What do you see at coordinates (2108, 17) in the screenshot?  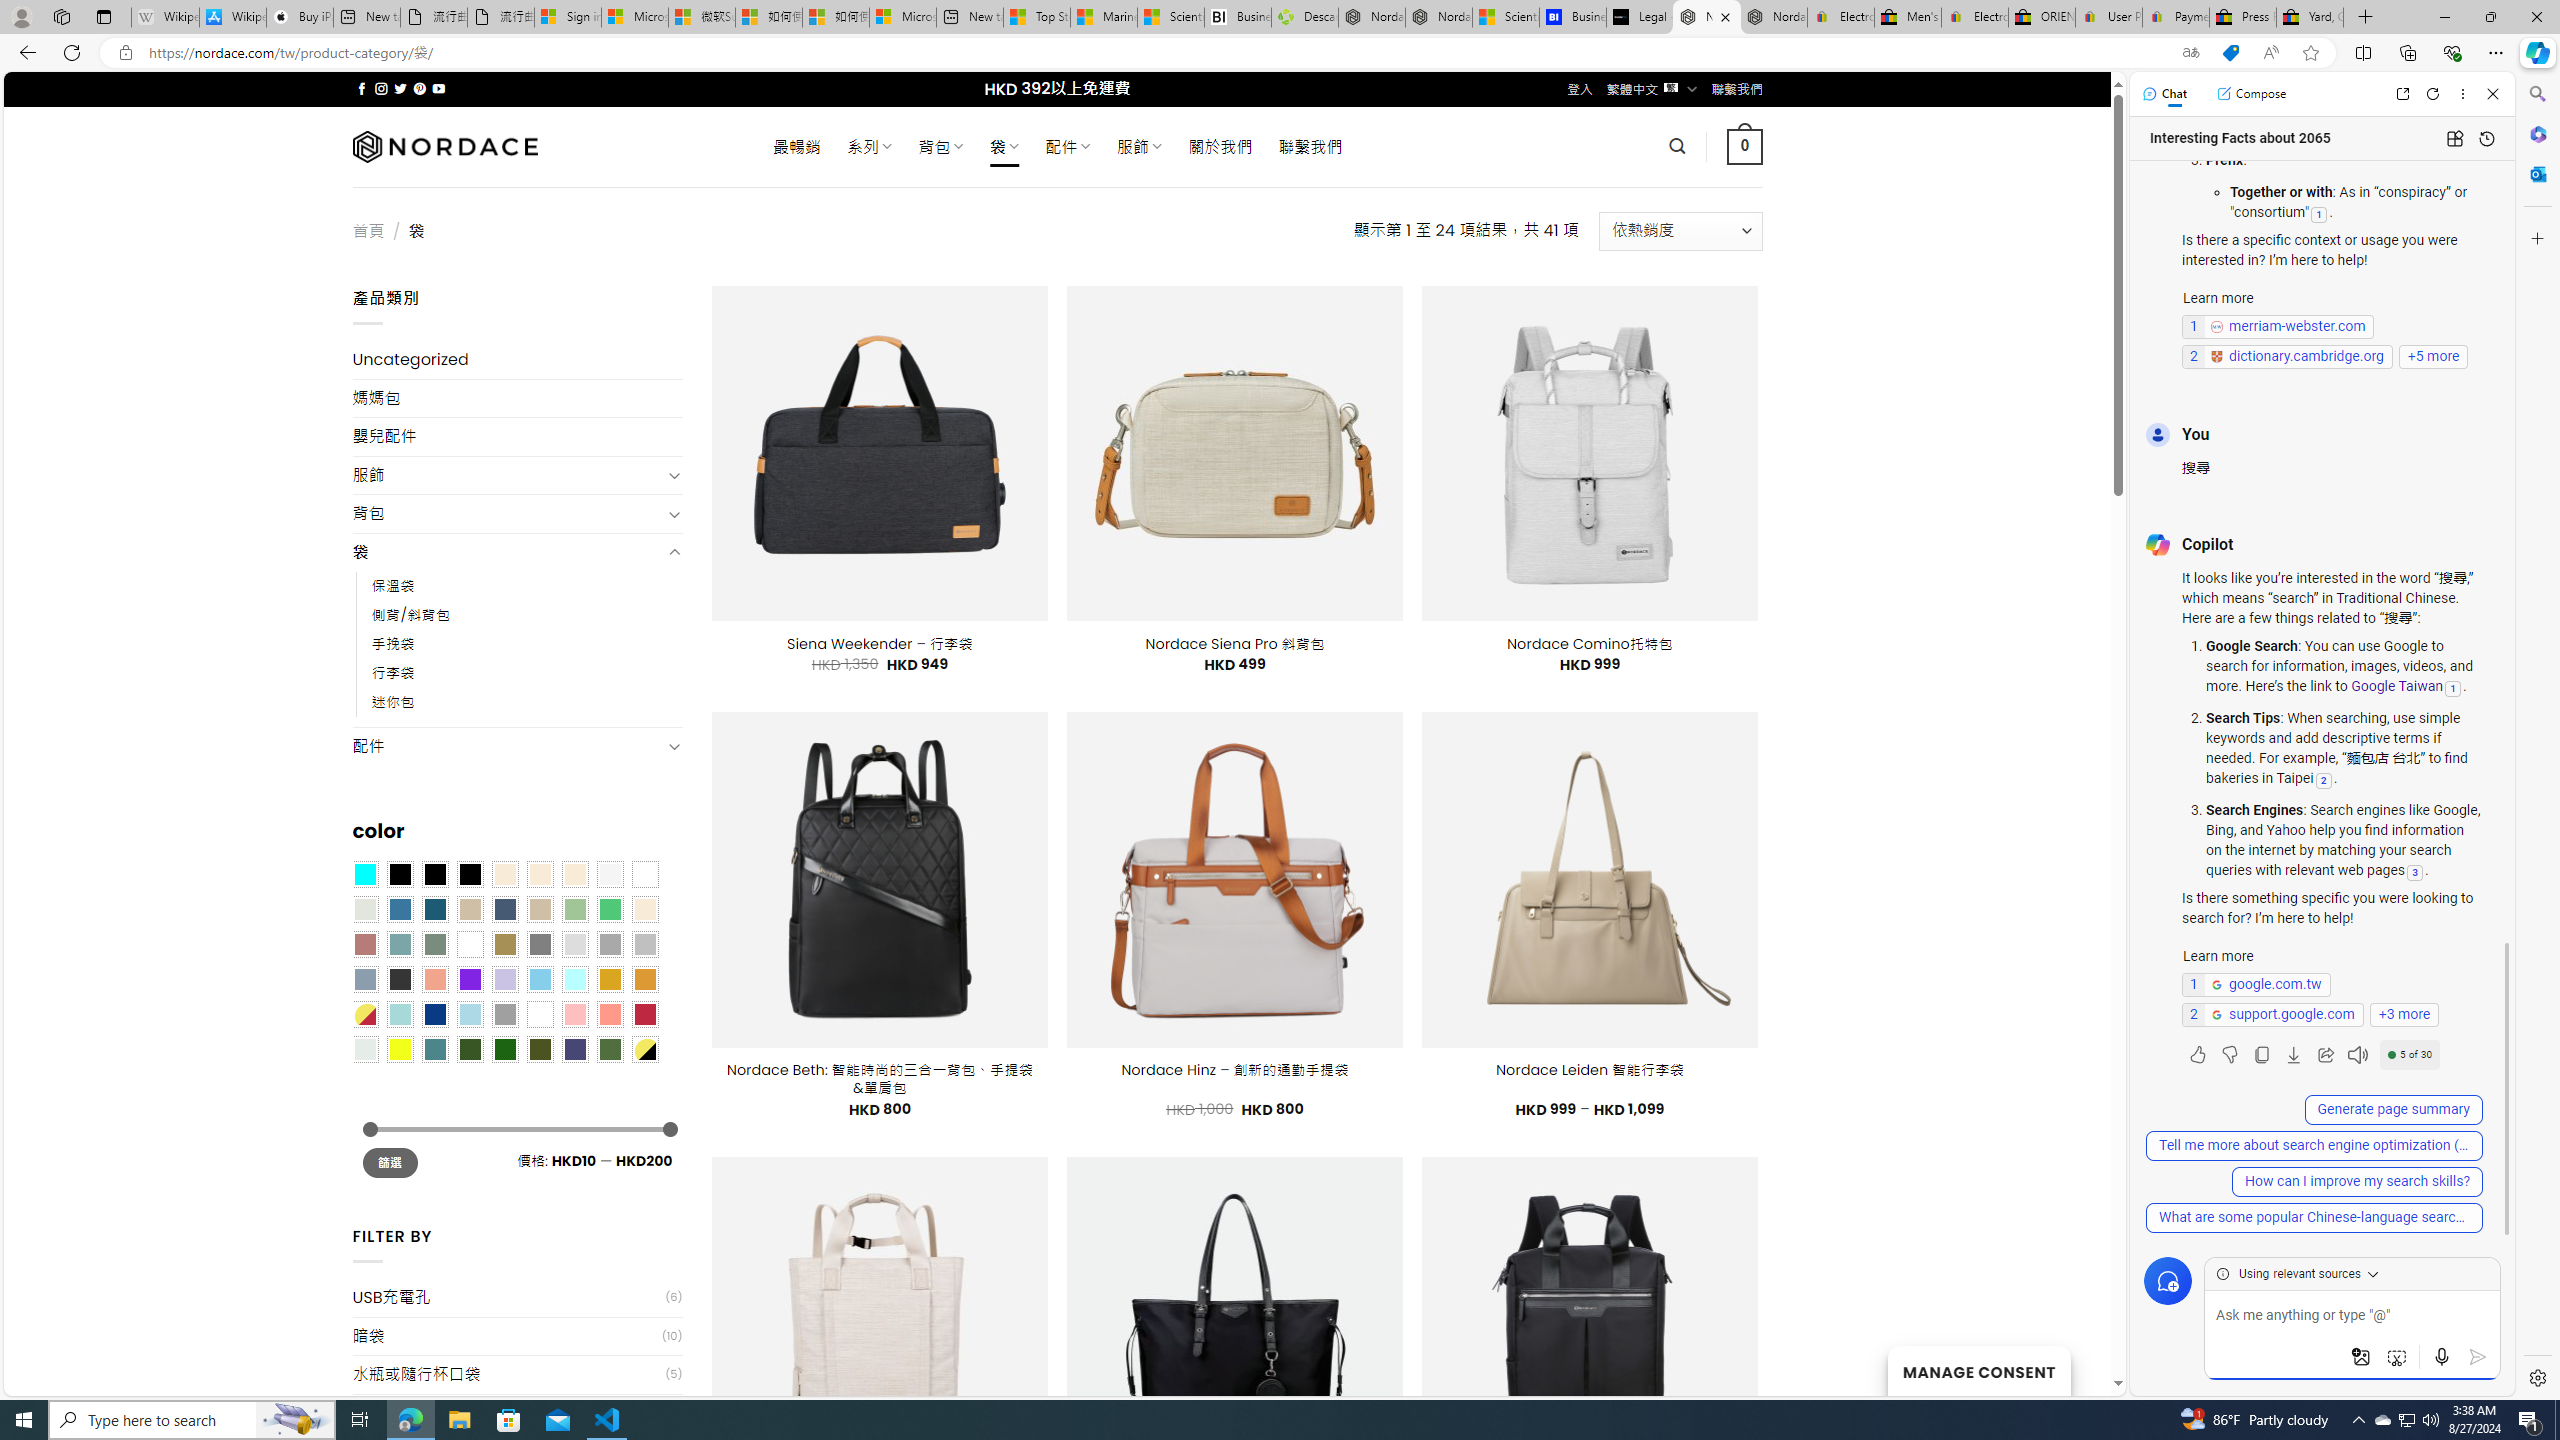 I see `User Privacy Notice | eBay` at bounding box center [2108, 17].